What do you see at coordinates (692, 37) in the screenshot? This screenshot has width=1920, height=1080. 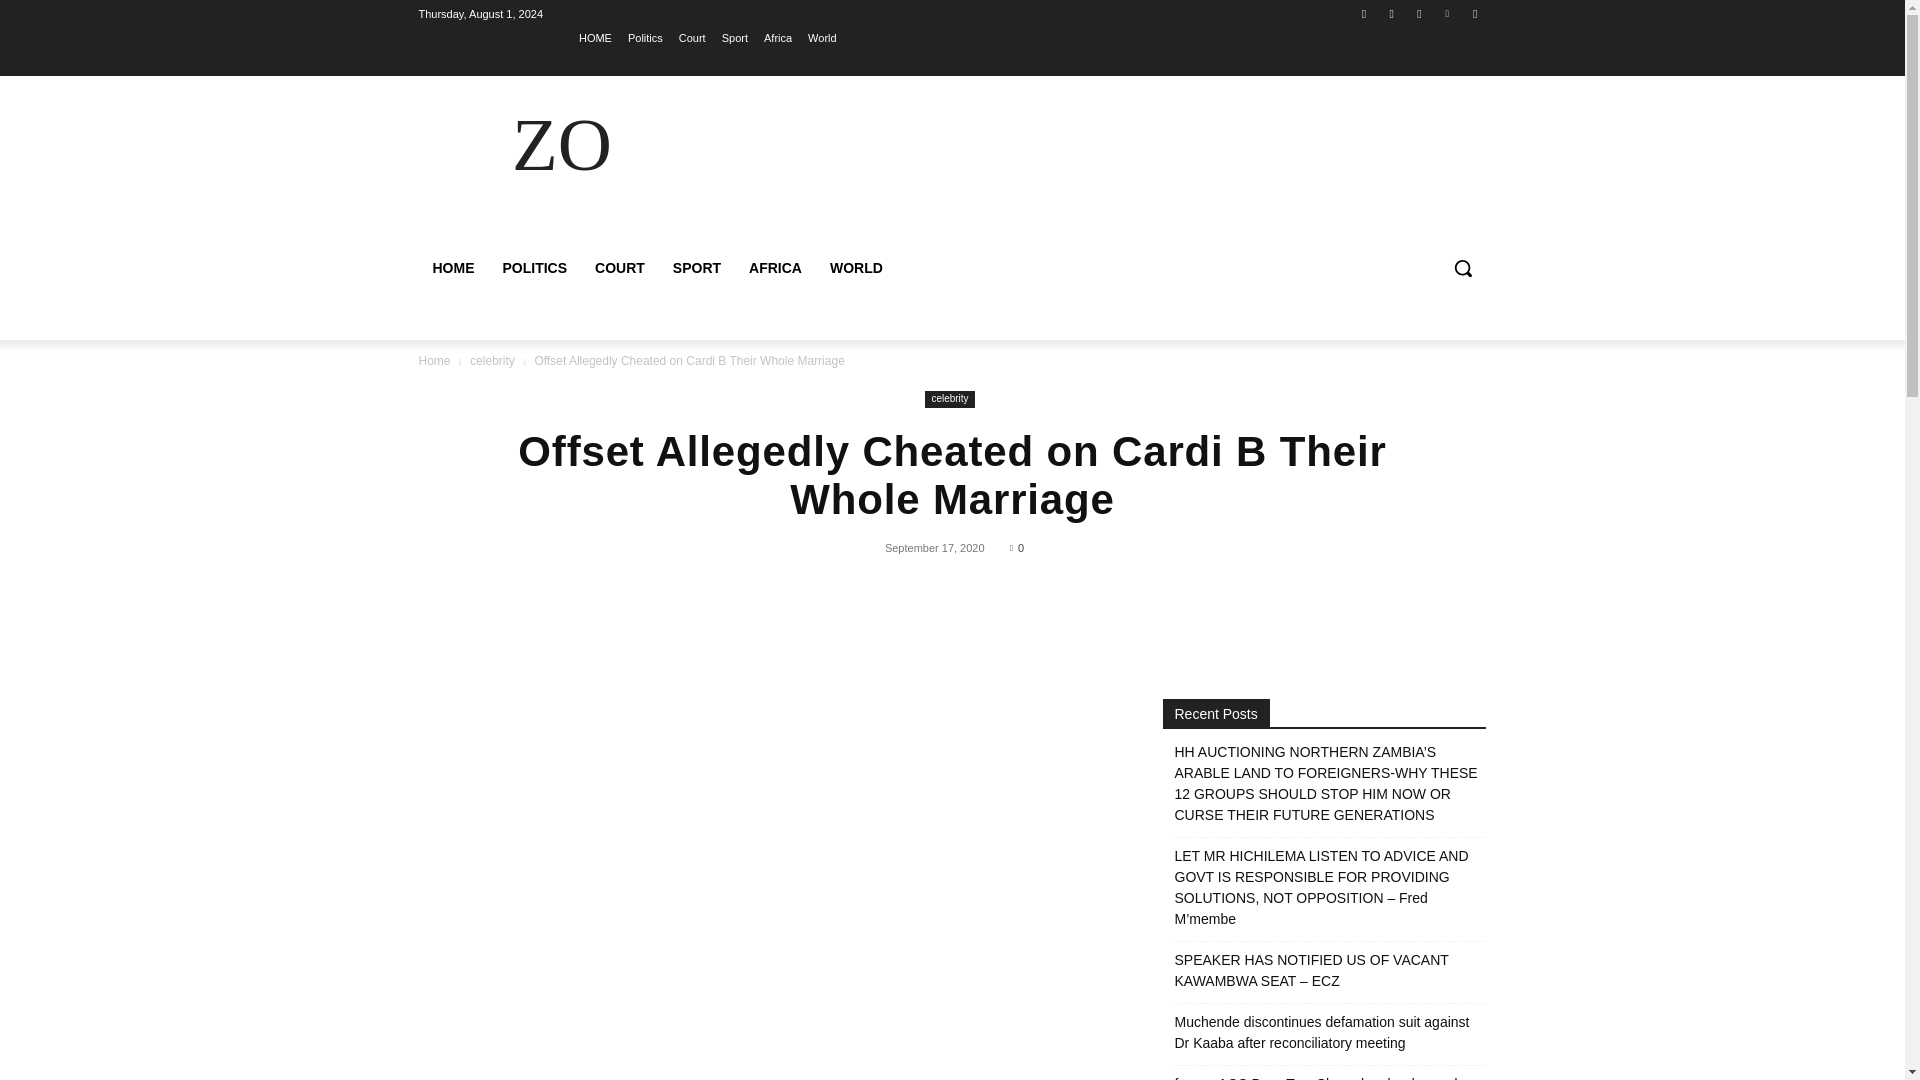 I see `Court` at bounding box center [692, 37].